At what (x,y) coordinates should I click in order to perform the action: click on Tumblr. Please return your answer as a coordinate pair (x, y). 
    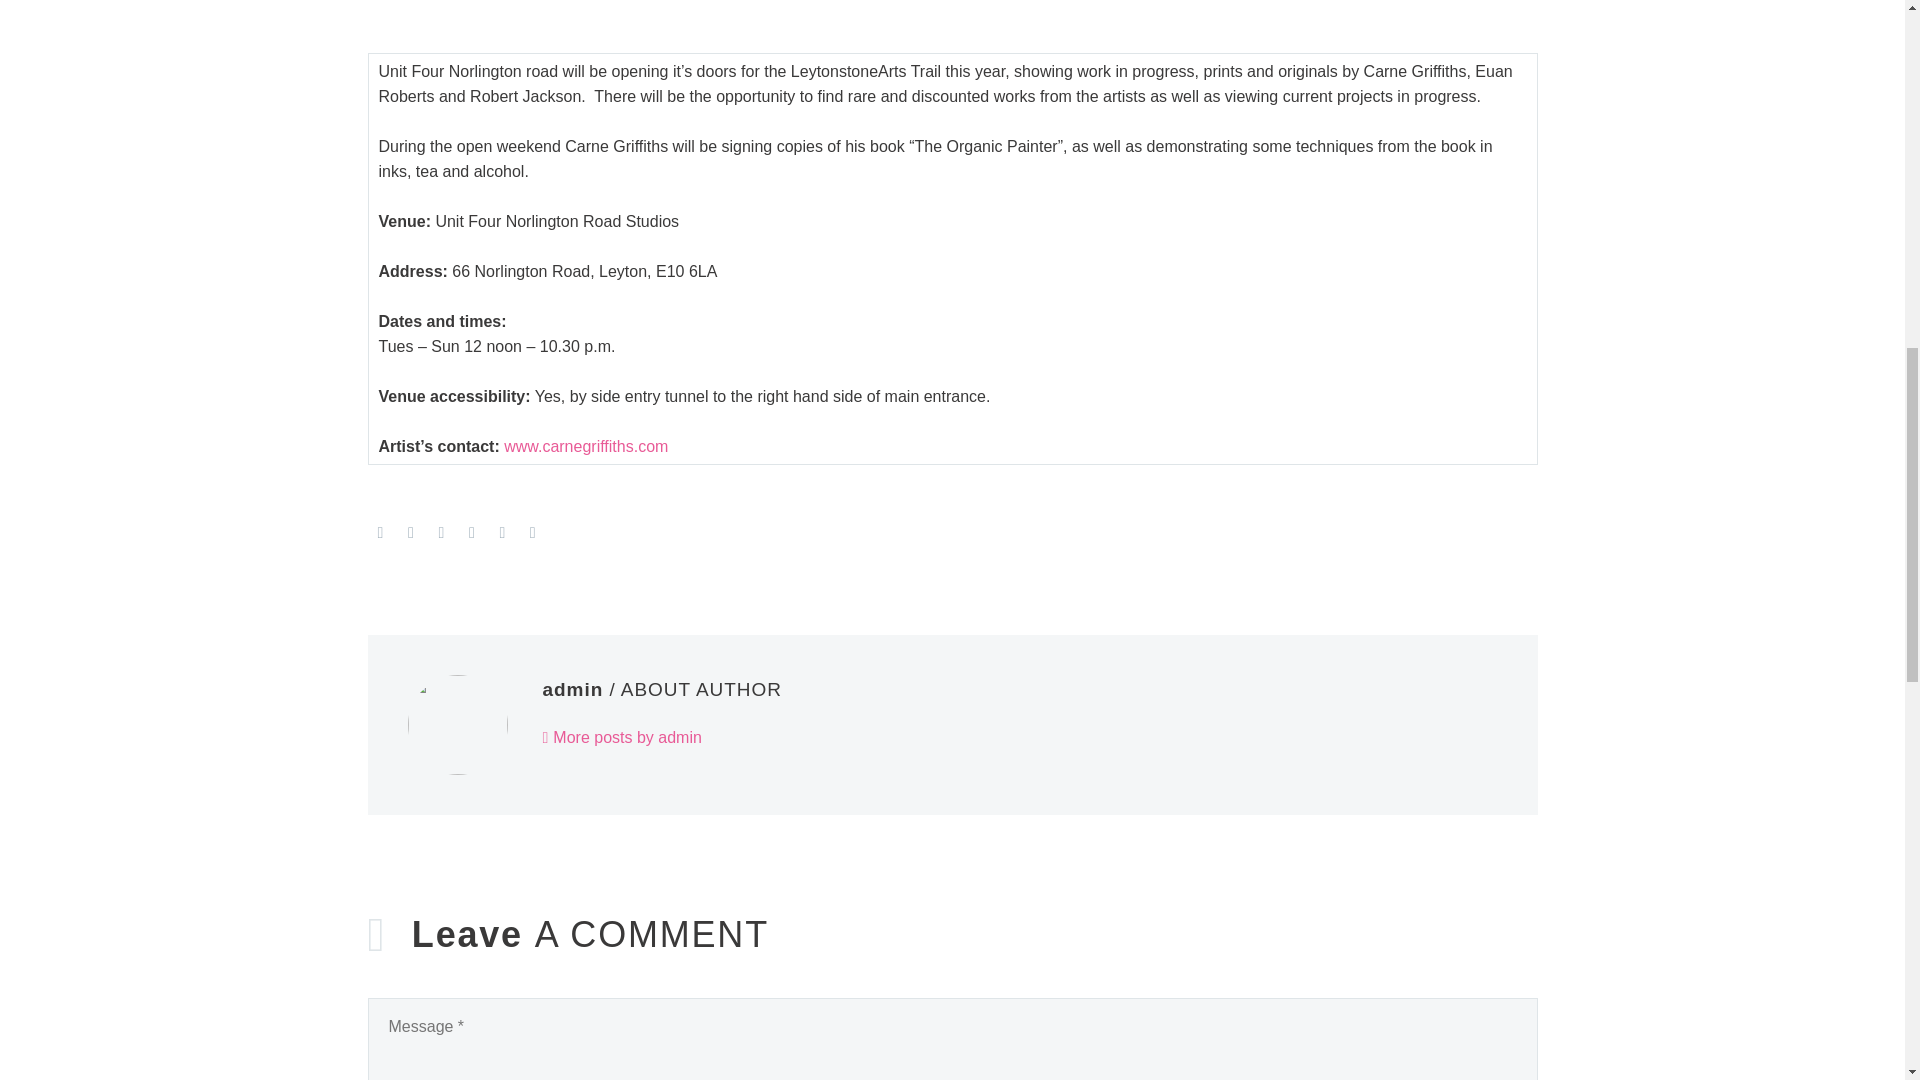
    Looking at the image, I should click on (472, 532).